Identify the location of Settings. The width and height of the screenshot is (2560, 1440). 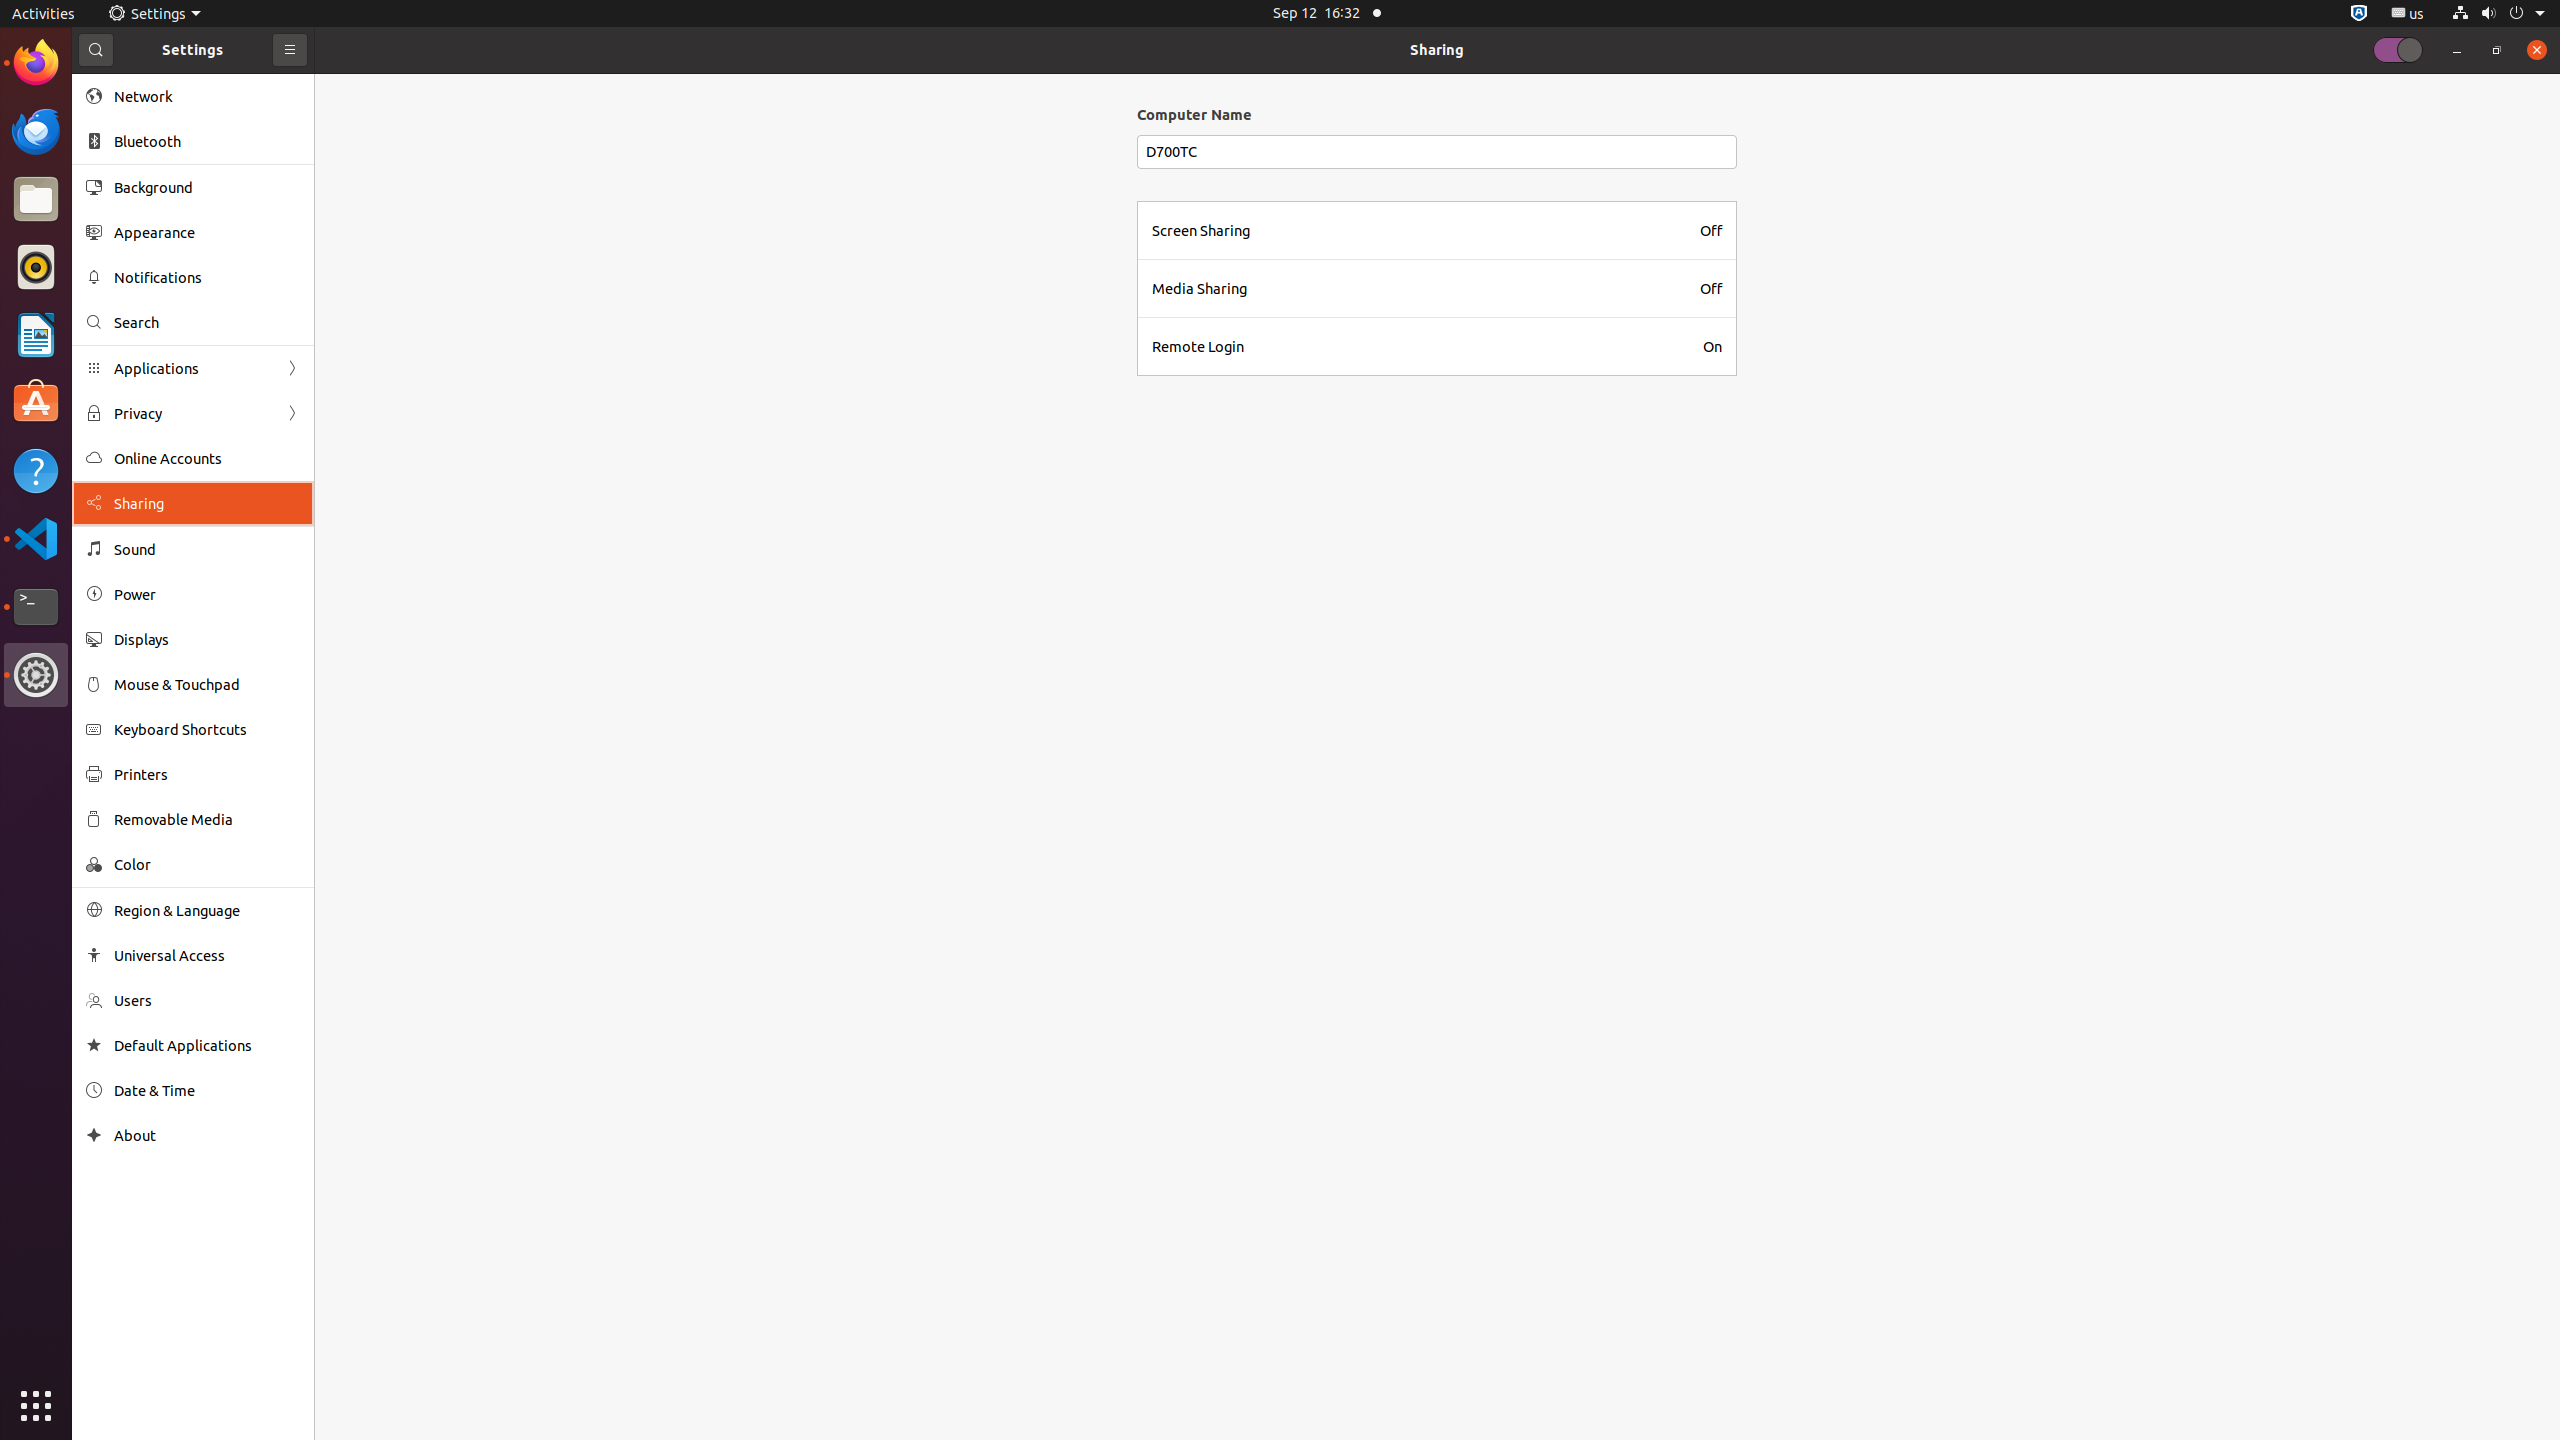
(36, 675).